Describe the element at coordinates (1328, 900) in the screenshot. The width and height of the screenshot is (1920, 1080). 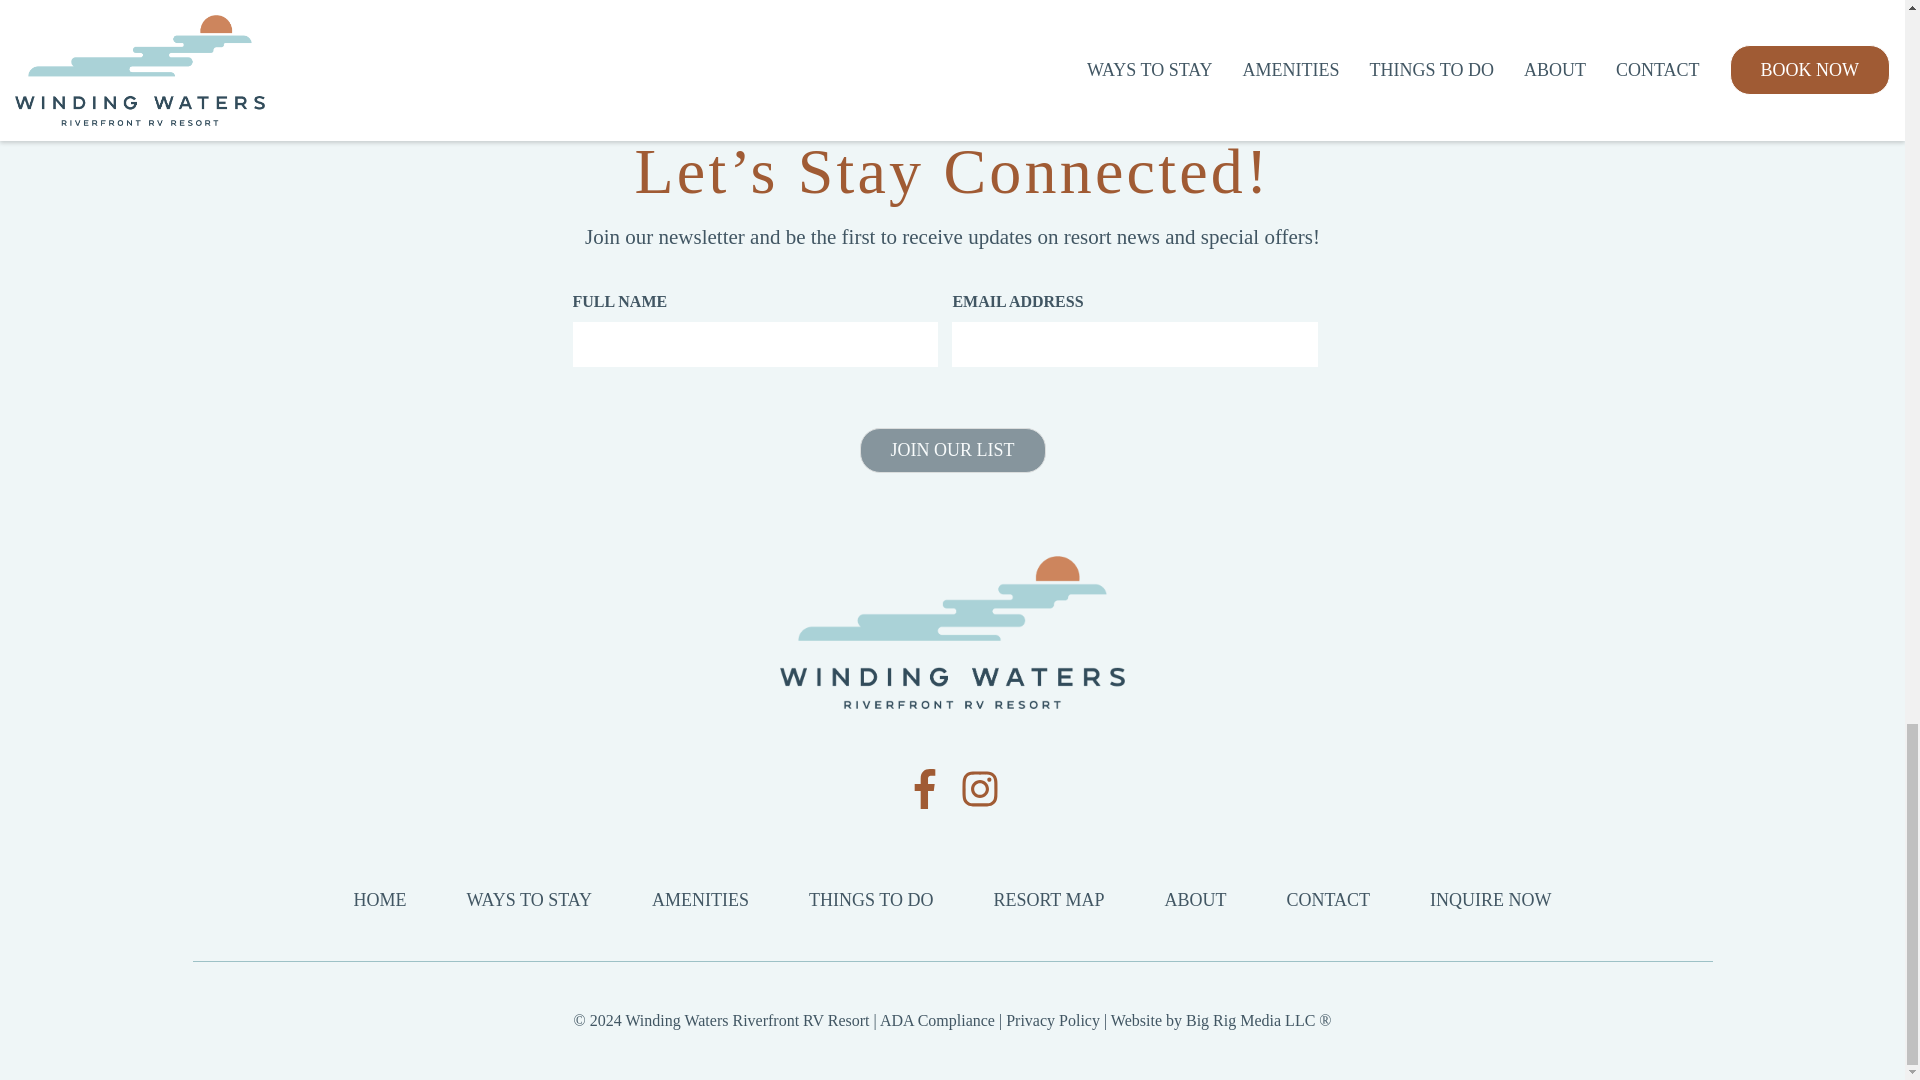
I see `CONTACT` at that location.